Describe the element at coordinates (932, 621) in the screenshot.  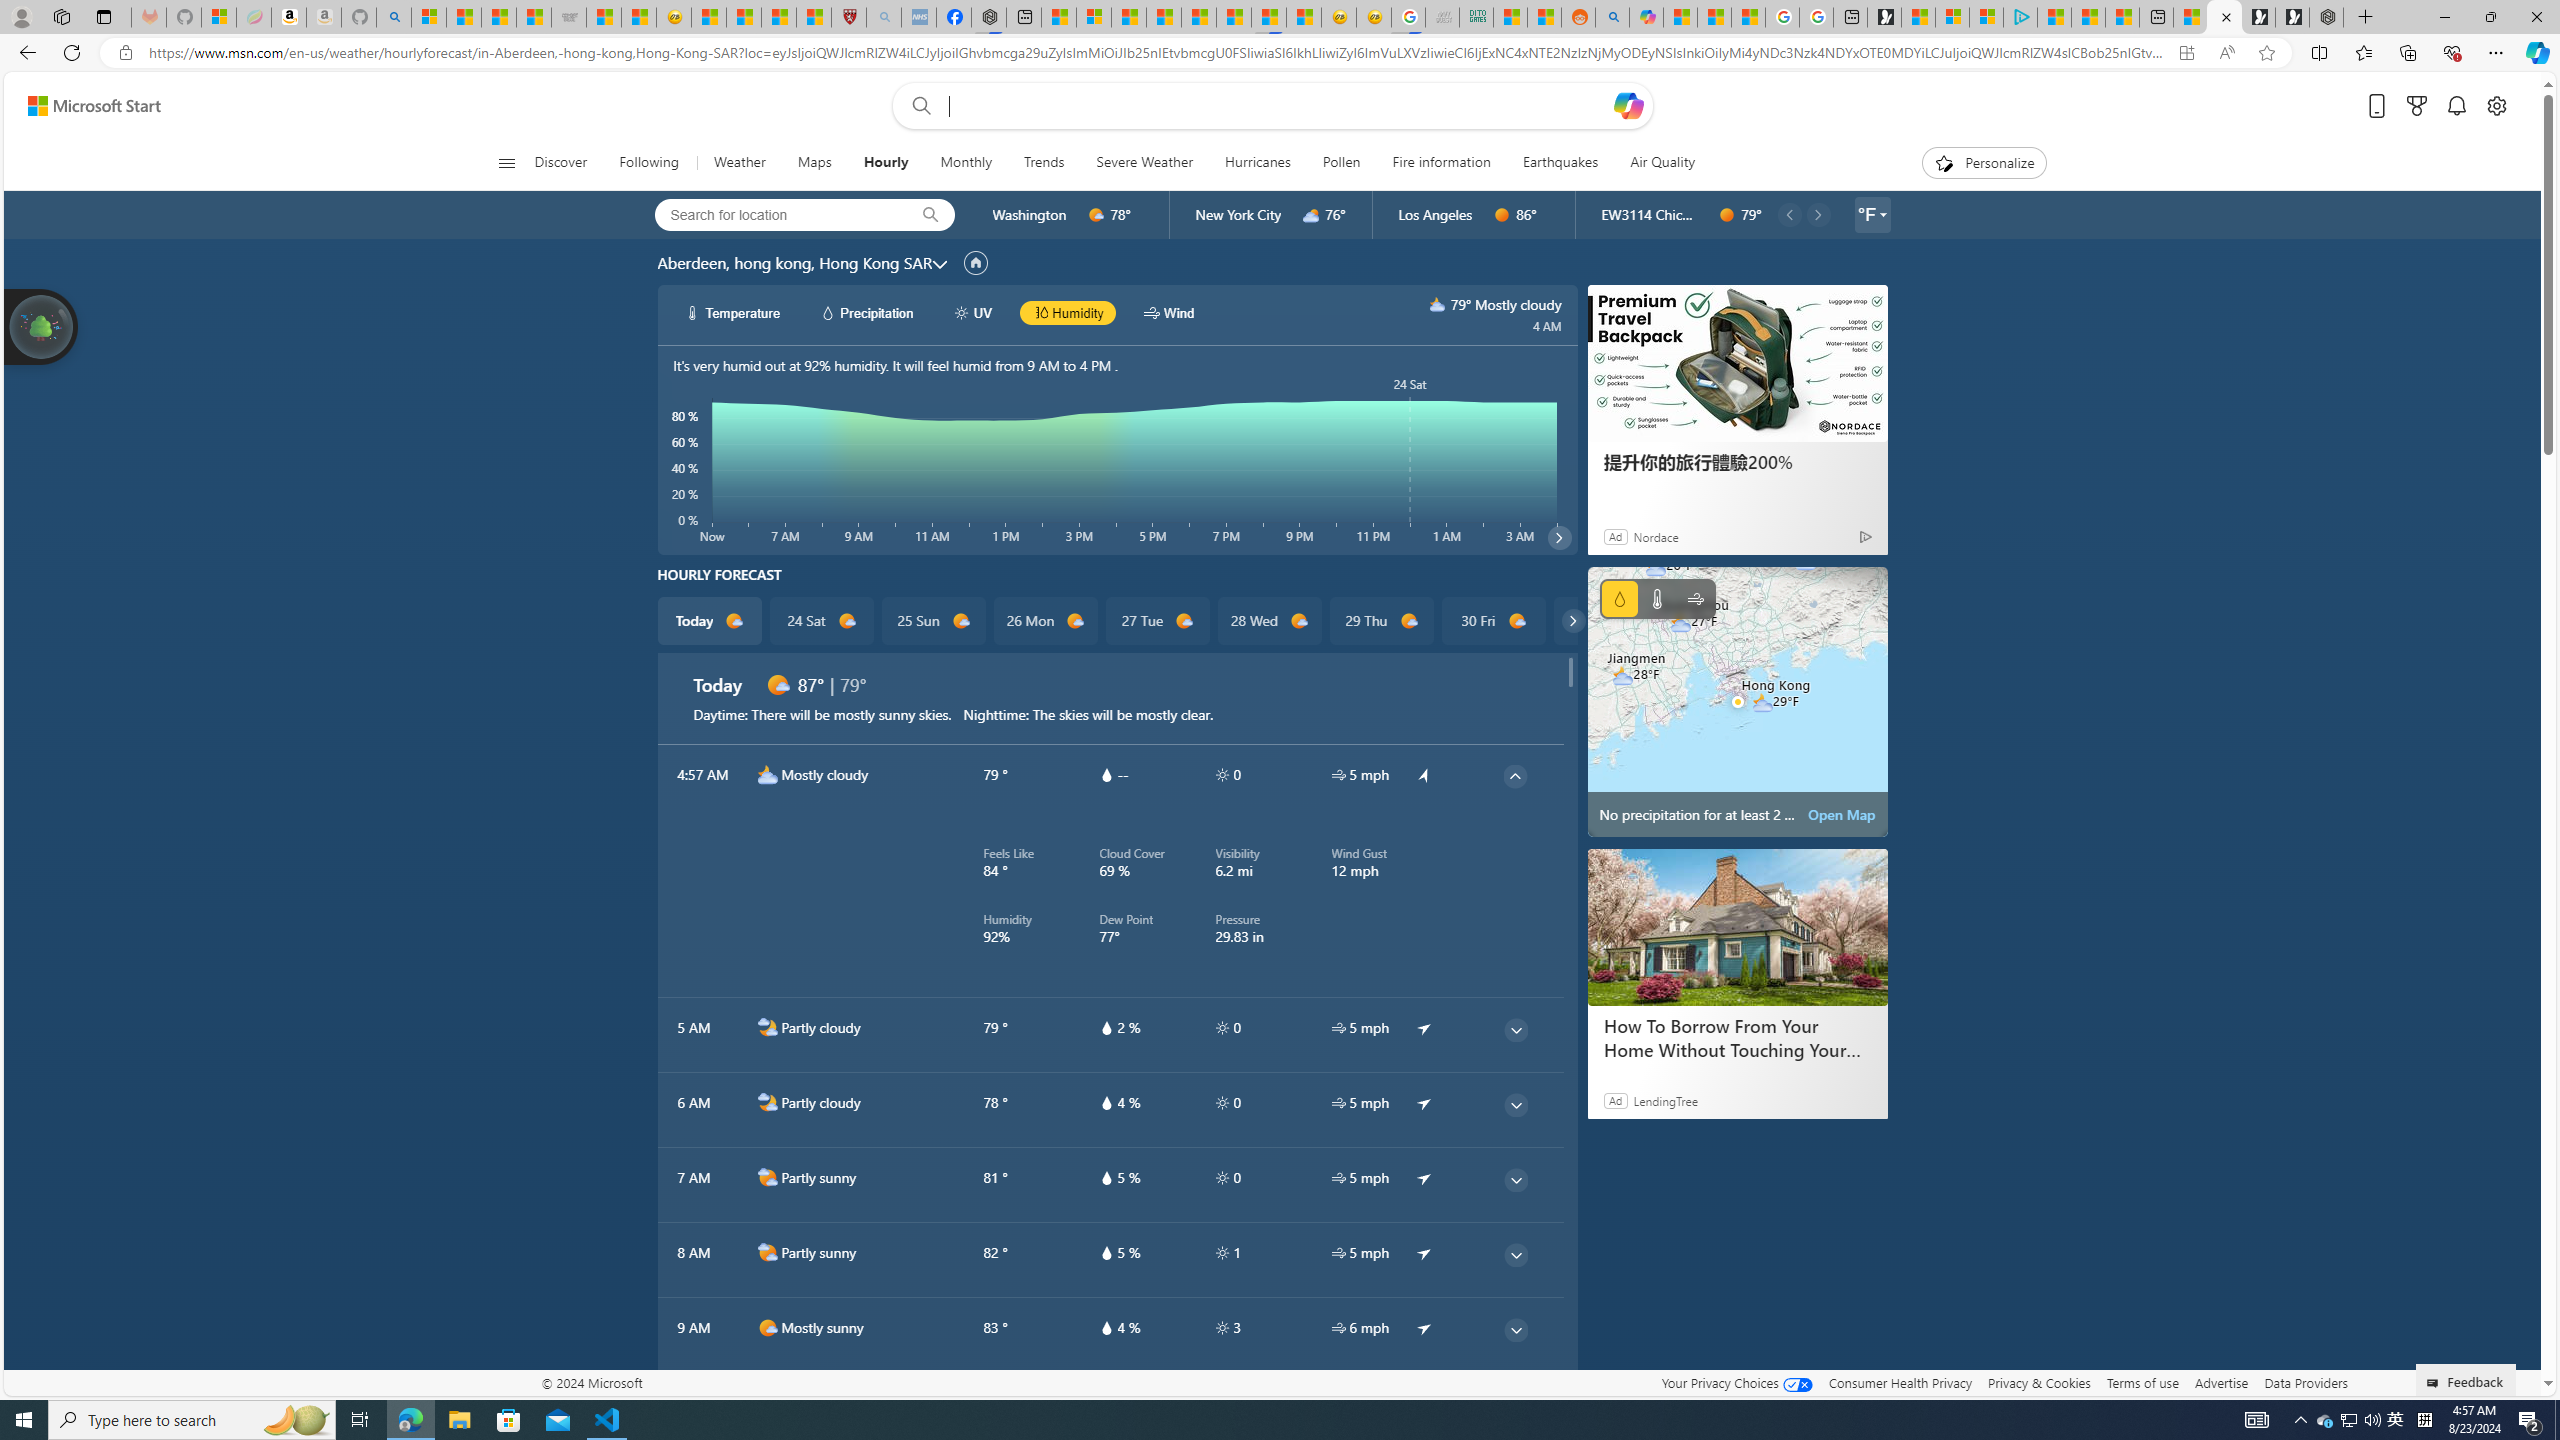
I see `25 Sun d1000` at that location.